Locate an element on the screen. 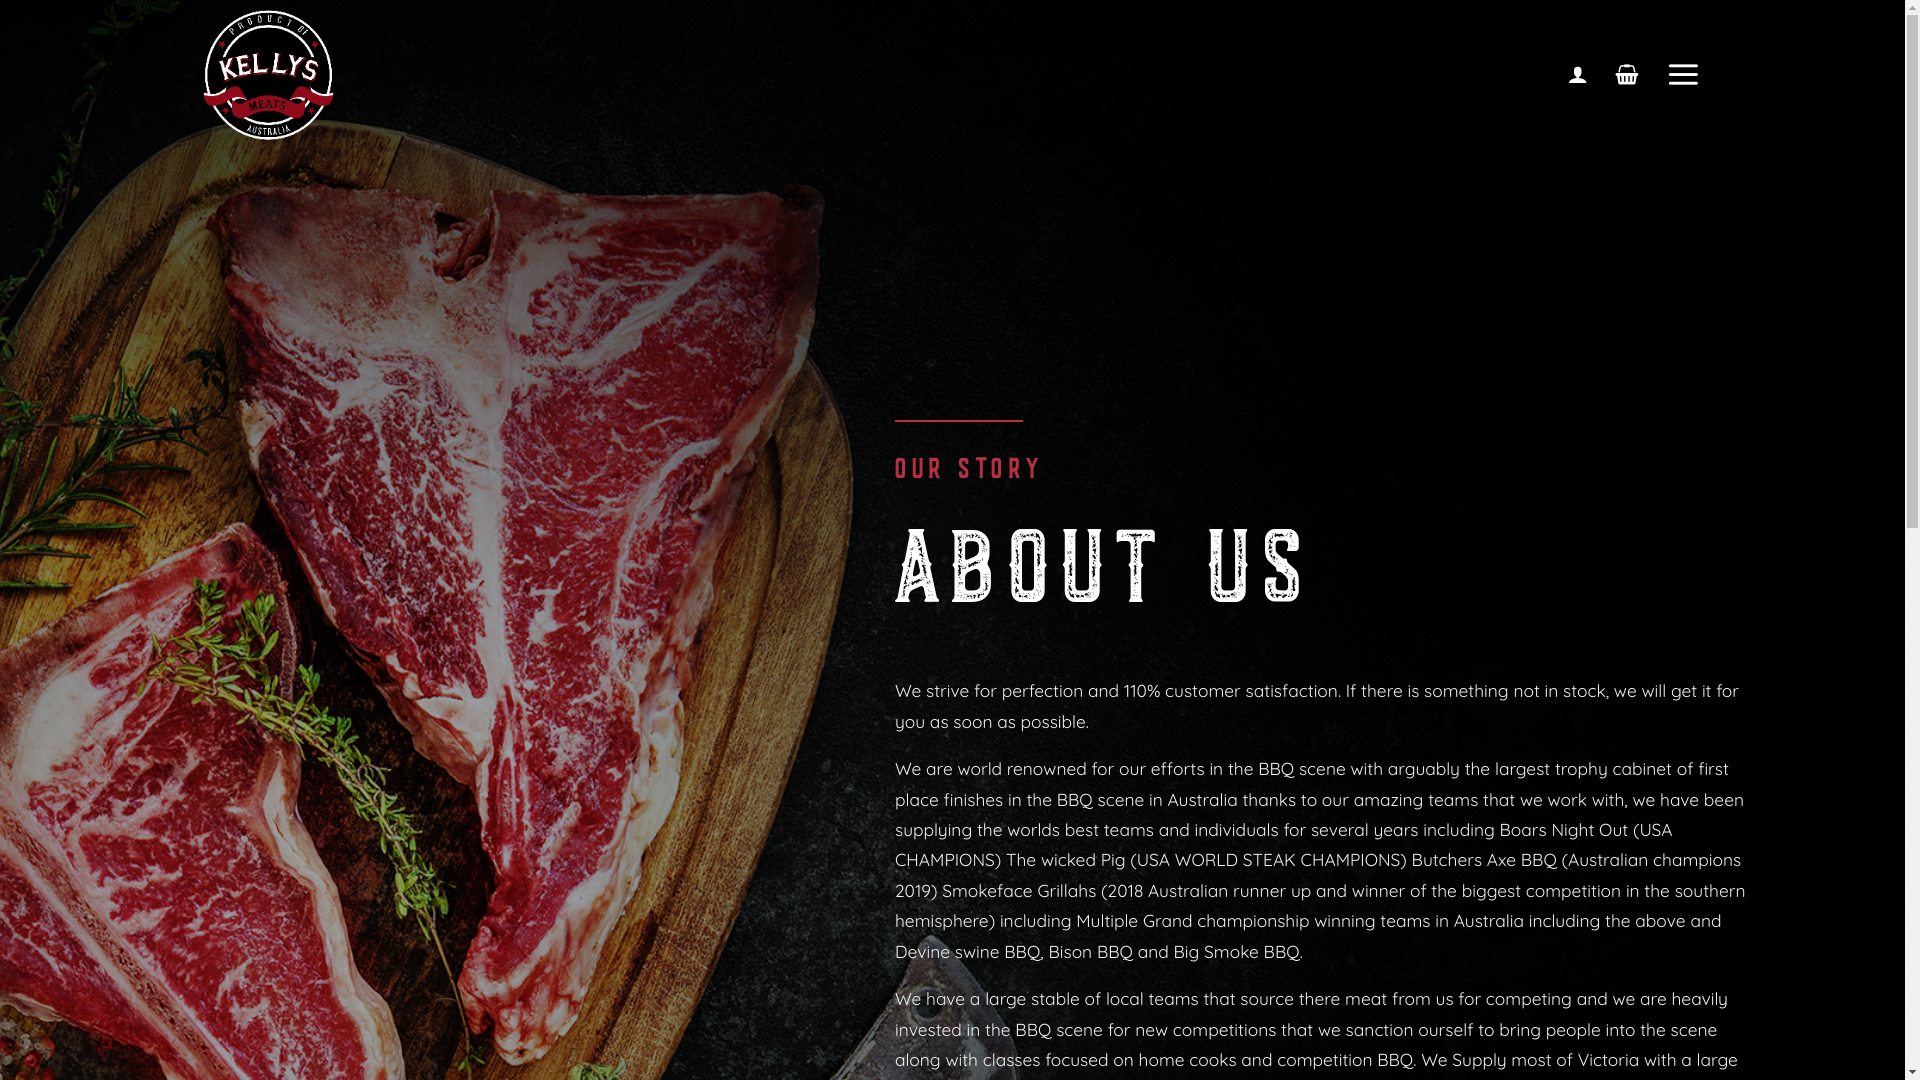  Cart is located at coordinates (1628, 75).